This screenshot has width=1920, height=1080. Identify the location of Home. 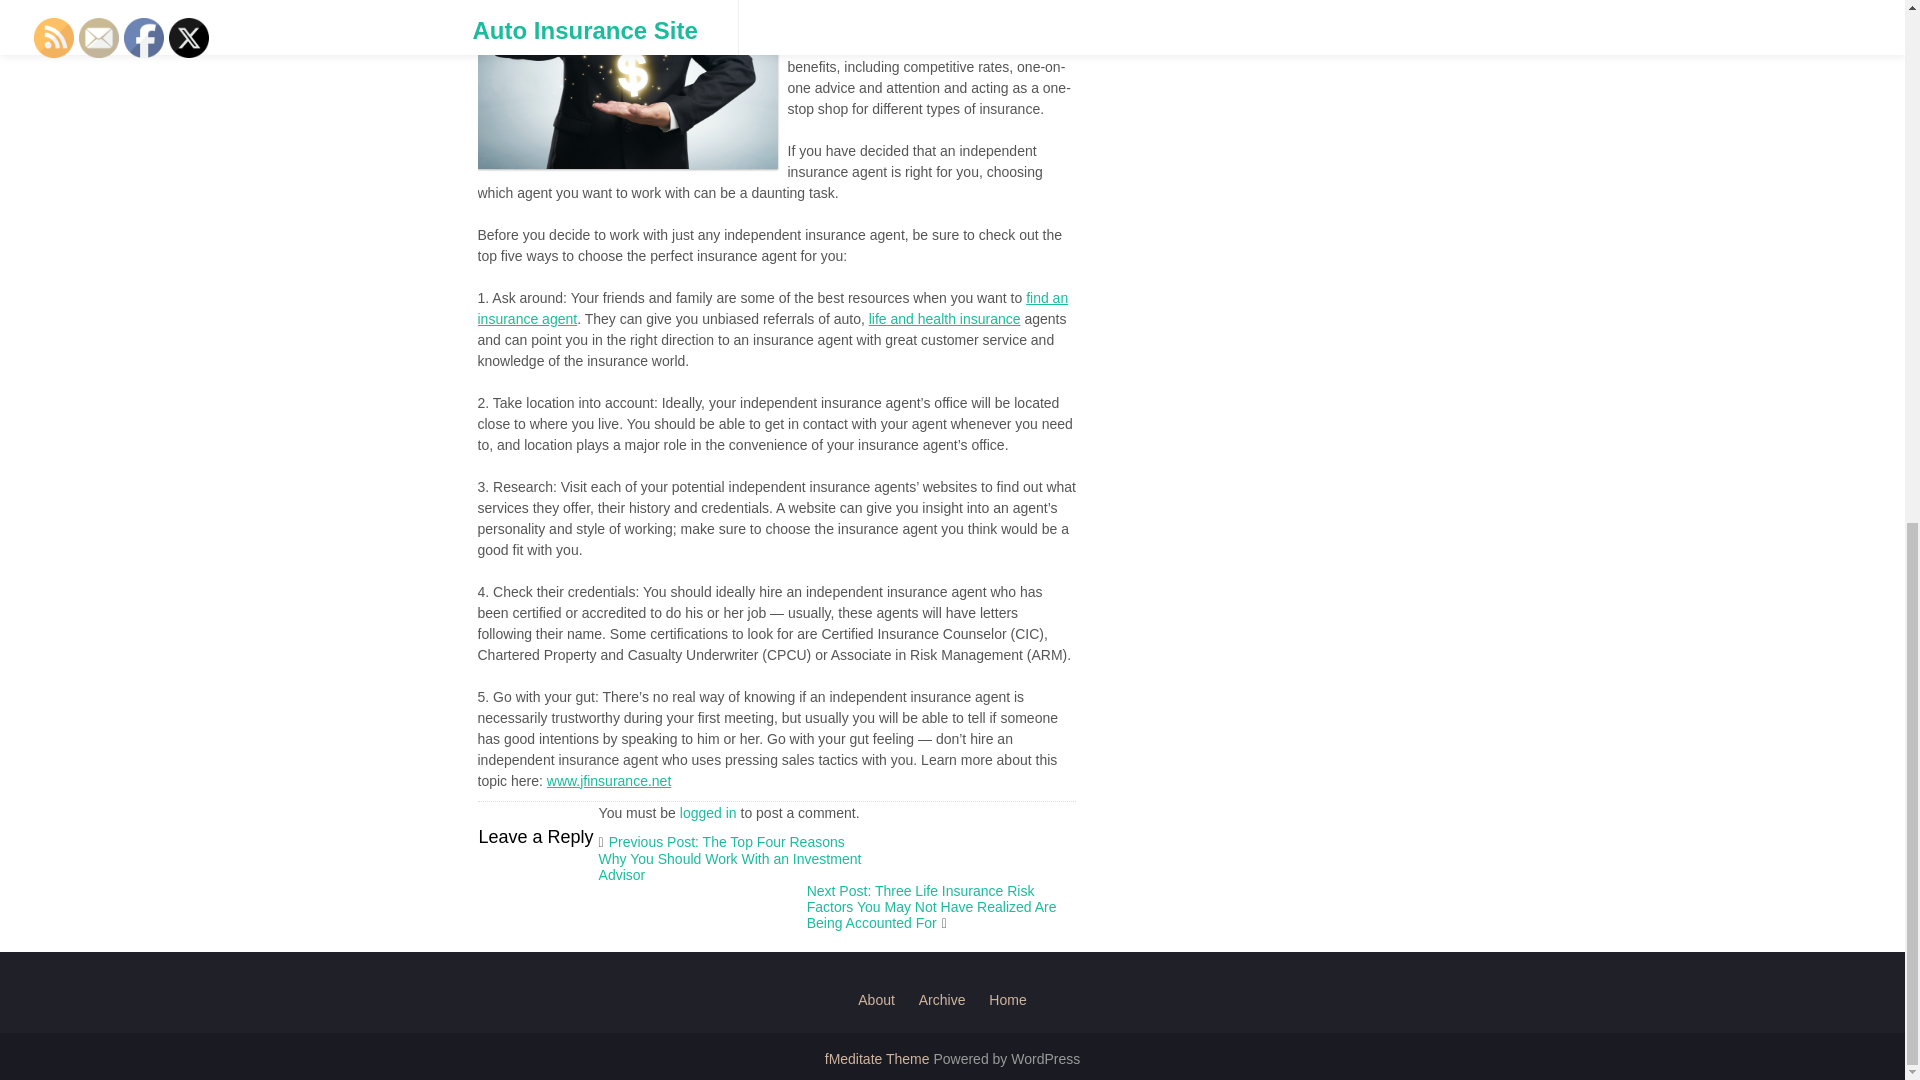
(1006, 1000).